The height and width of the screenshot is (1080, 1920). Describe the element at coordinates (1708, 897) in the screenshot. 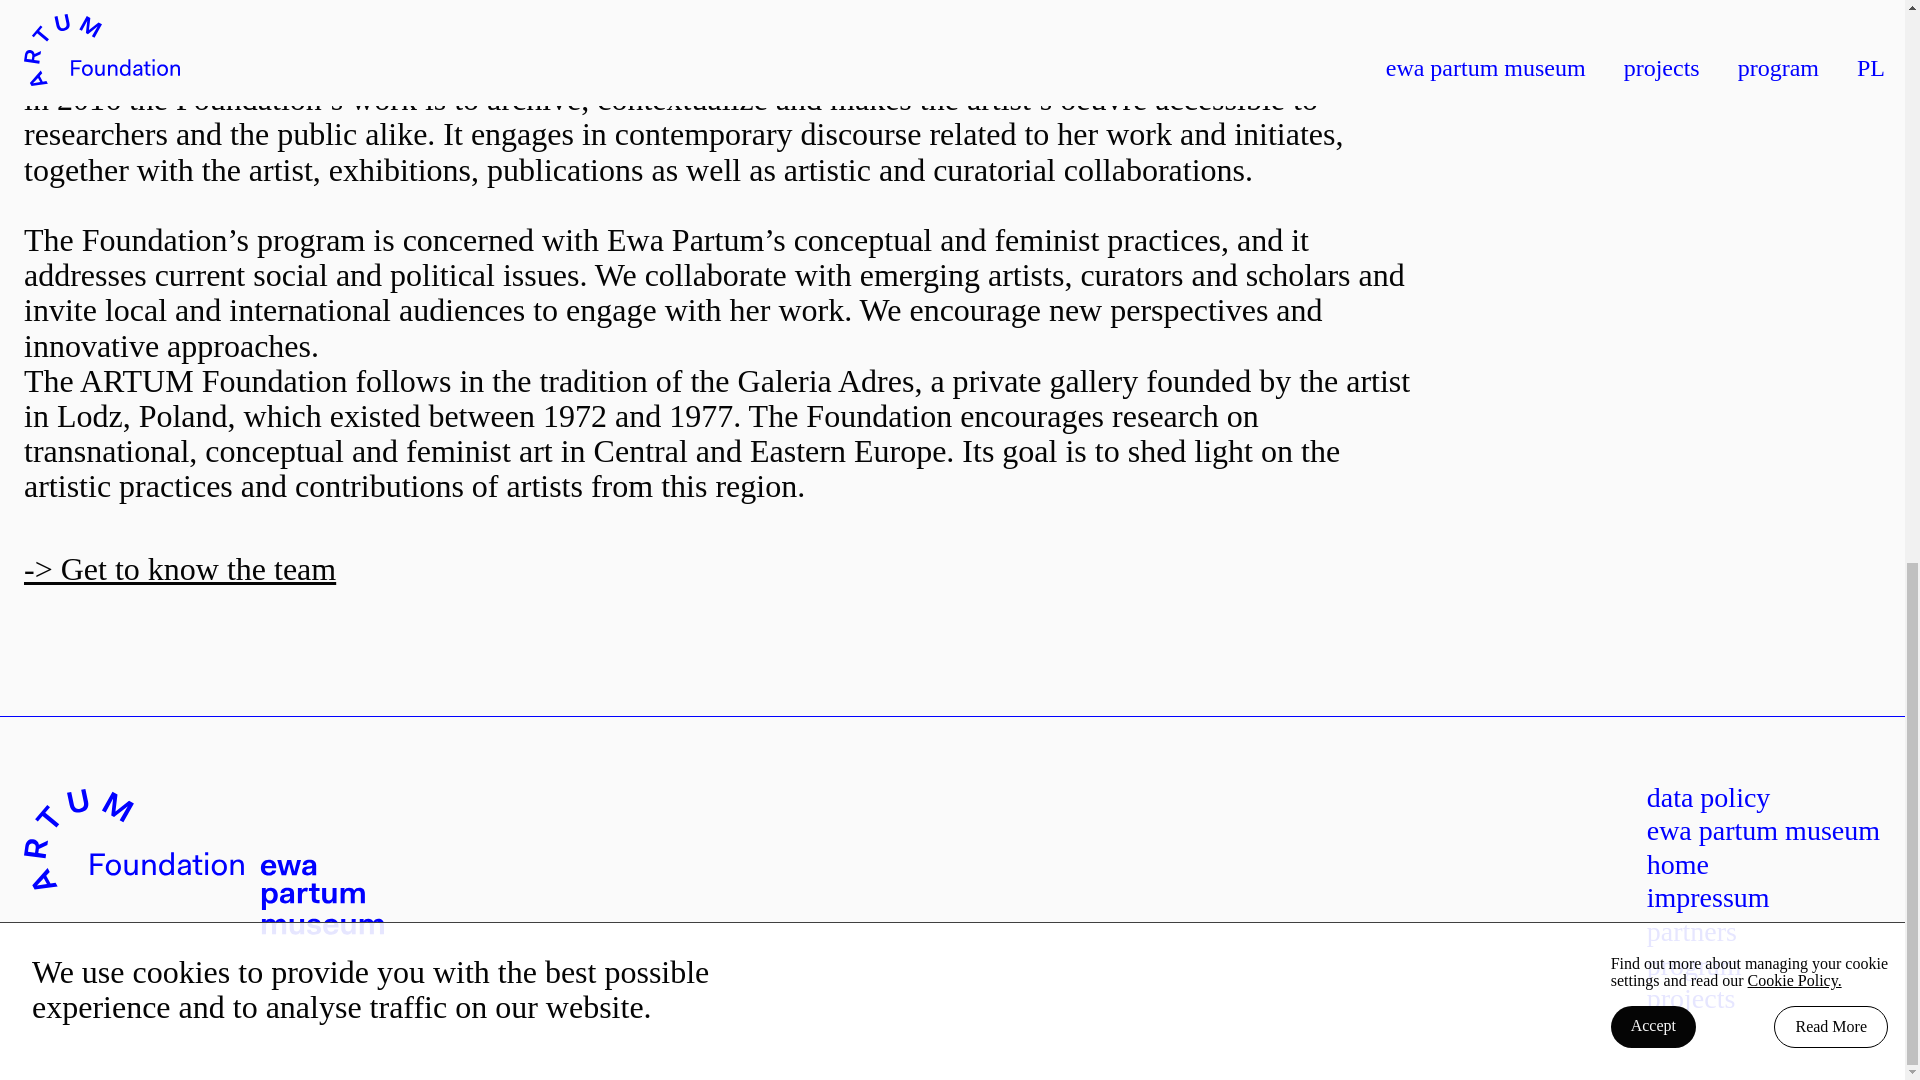

I see `impressum` at that location.